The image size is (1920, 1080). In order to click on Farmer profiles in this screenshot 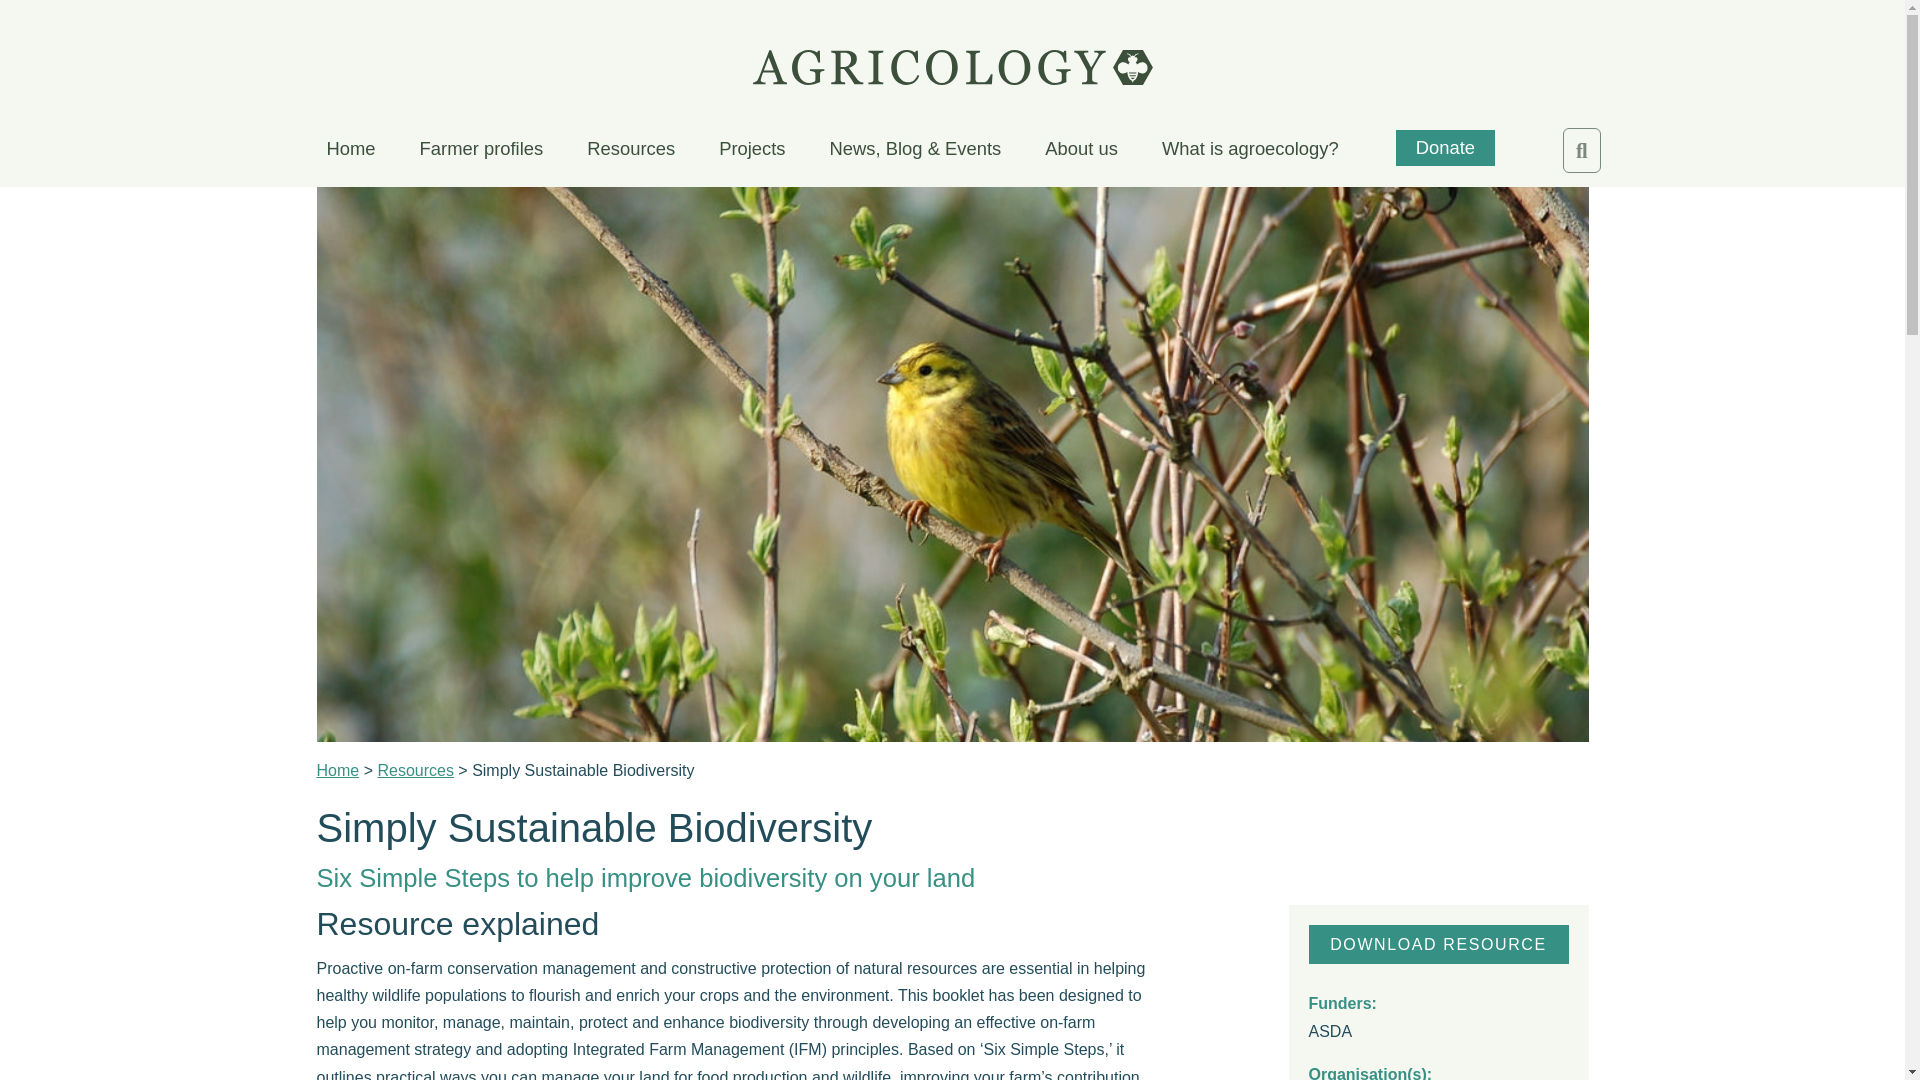, I will do `click(482, 151)`.